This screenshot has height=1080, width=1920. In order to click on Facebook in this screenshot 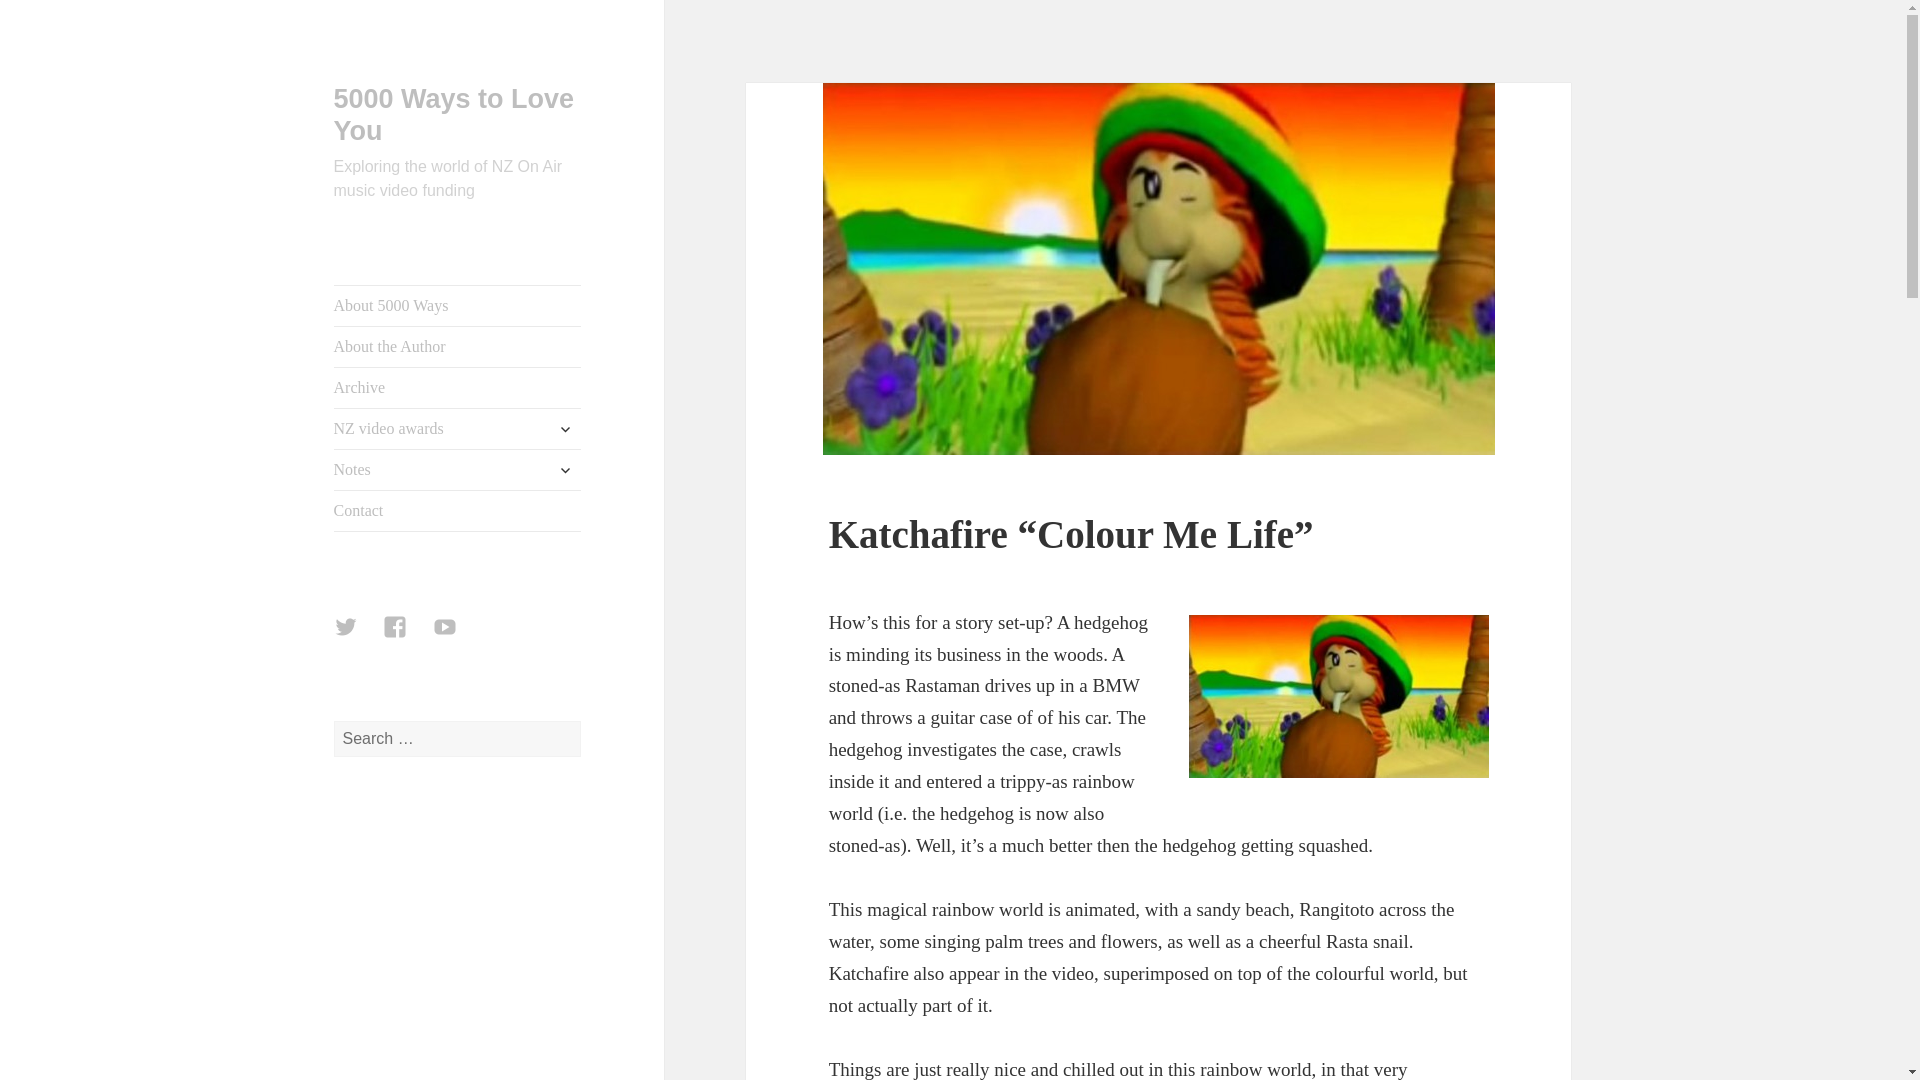, I will do `click(406, 638)`.